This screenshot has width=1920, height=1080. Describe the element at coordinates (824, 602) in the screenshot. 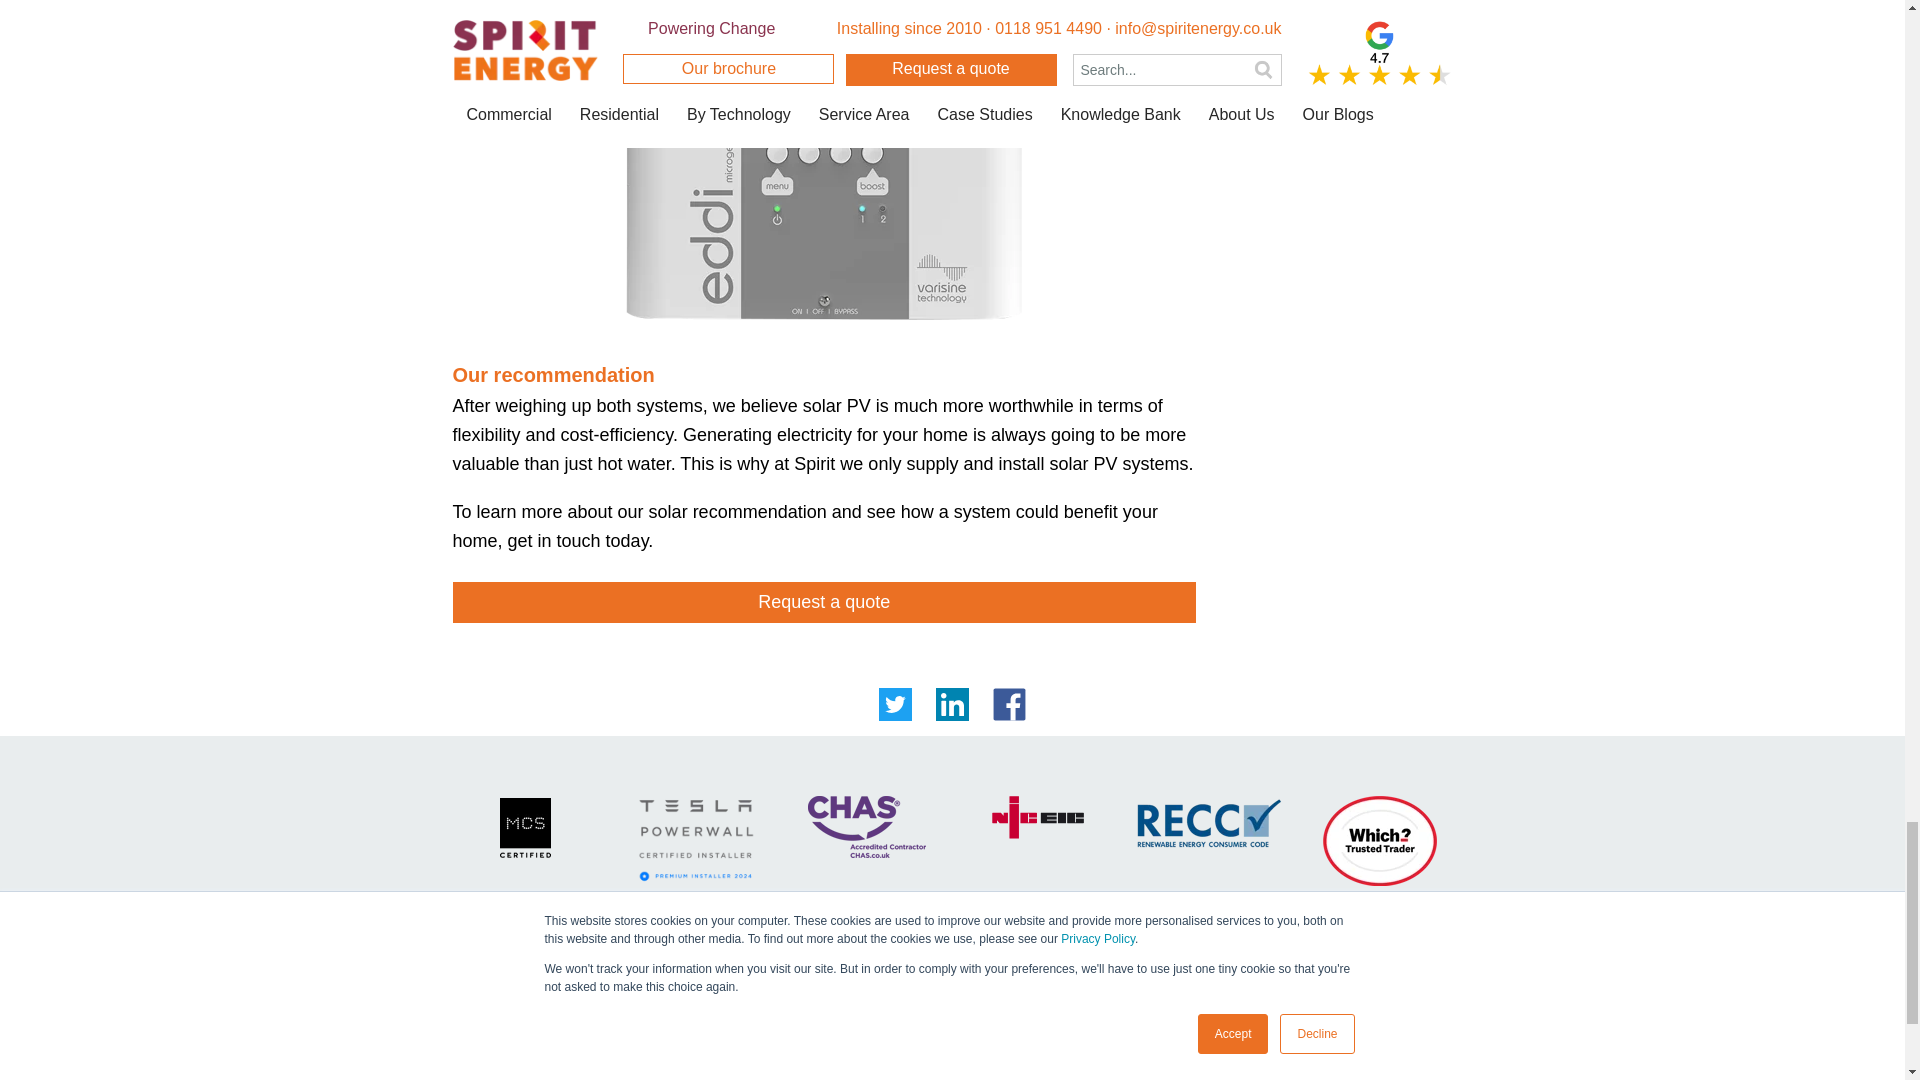

I see `Request a quote` at that location.